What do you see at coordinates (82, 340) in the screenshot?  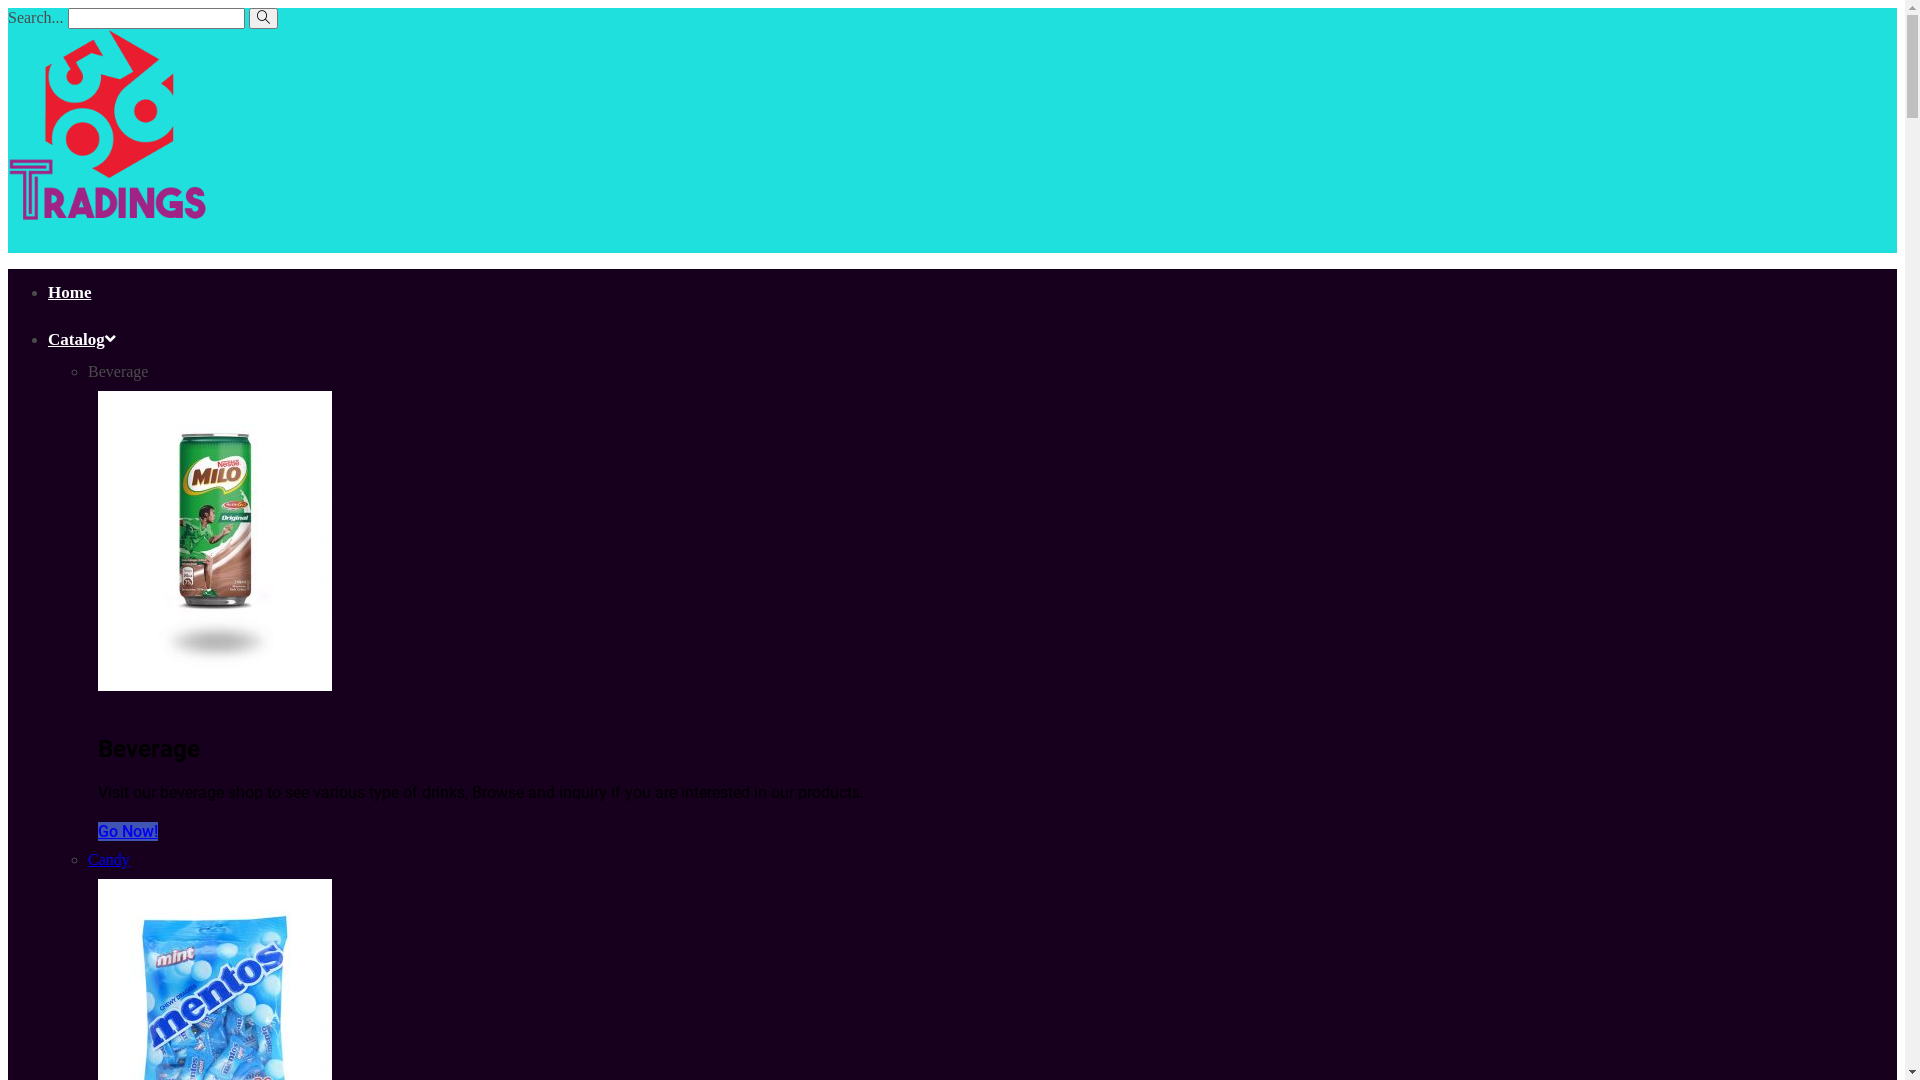 I see `Catalog` at bounding box center [82, 340].